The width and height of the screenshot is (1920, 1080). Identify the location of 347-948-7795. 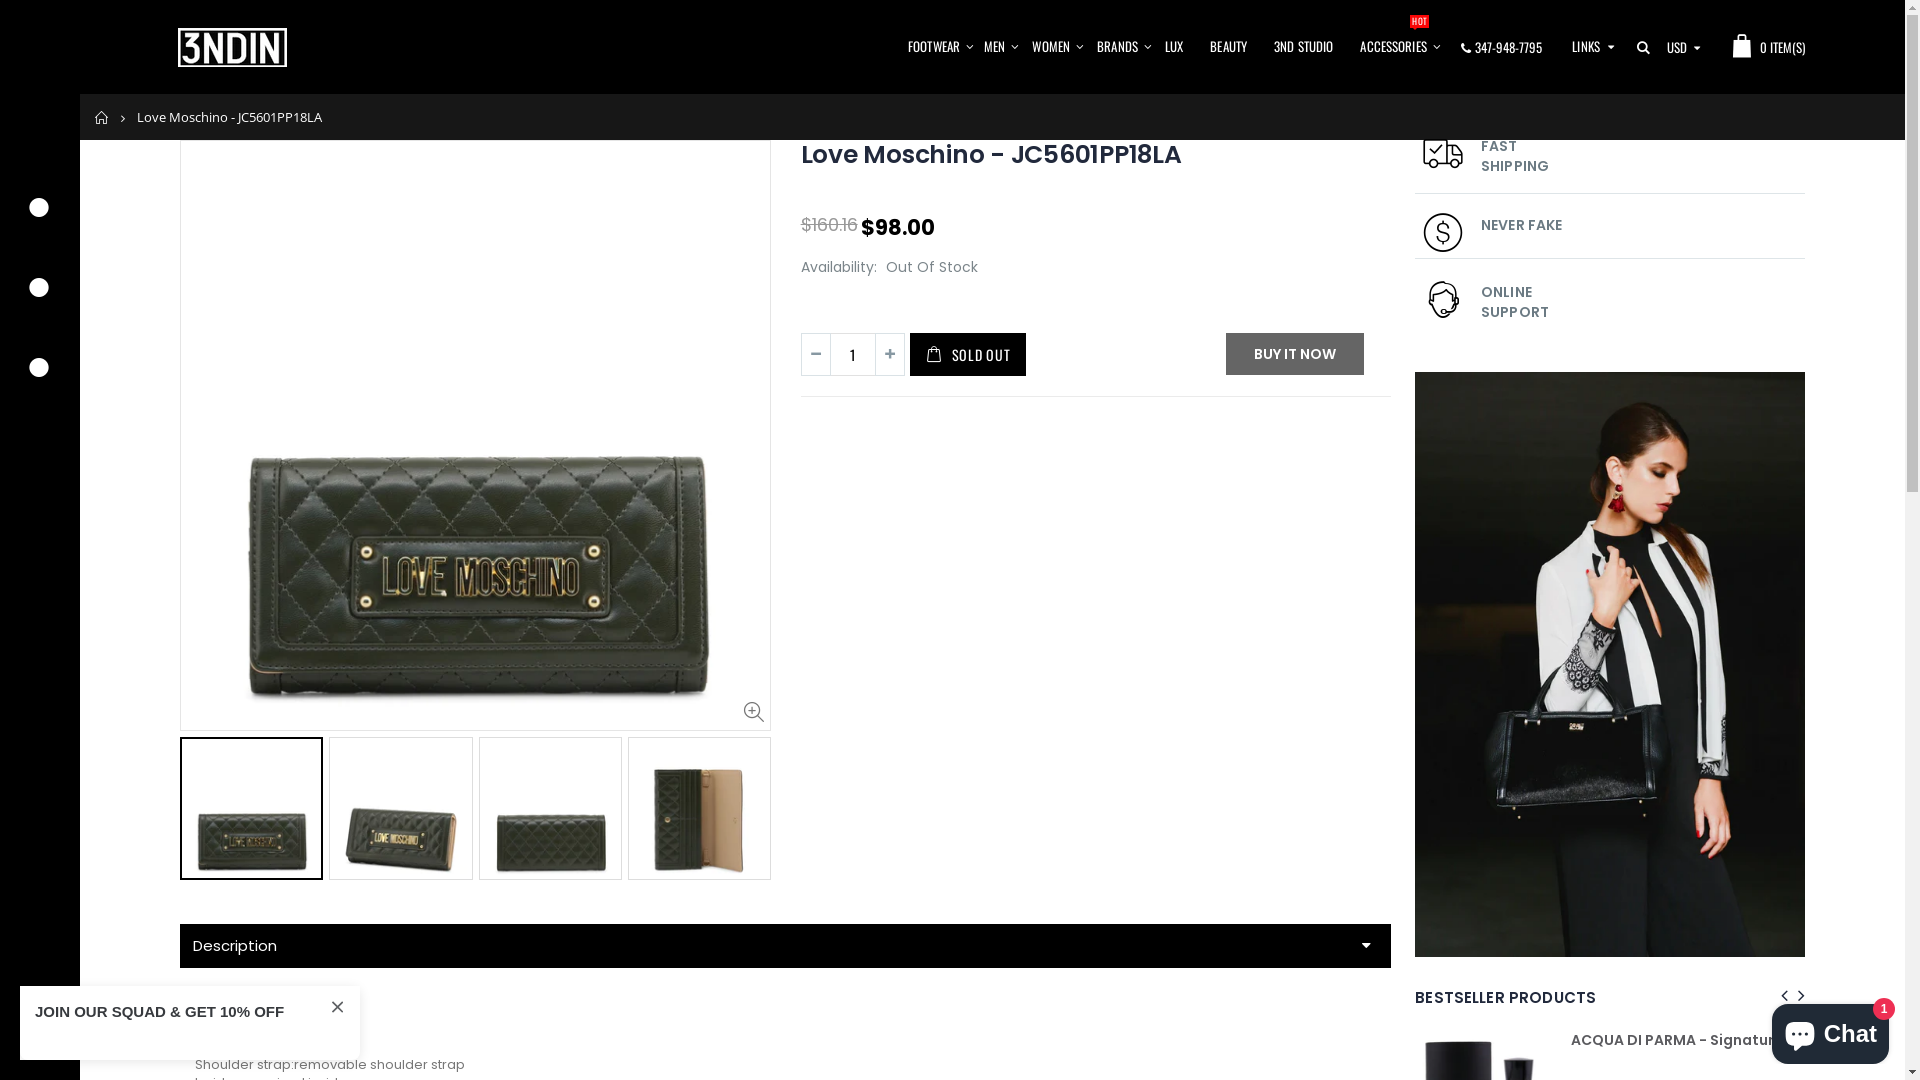
(1508, 46).